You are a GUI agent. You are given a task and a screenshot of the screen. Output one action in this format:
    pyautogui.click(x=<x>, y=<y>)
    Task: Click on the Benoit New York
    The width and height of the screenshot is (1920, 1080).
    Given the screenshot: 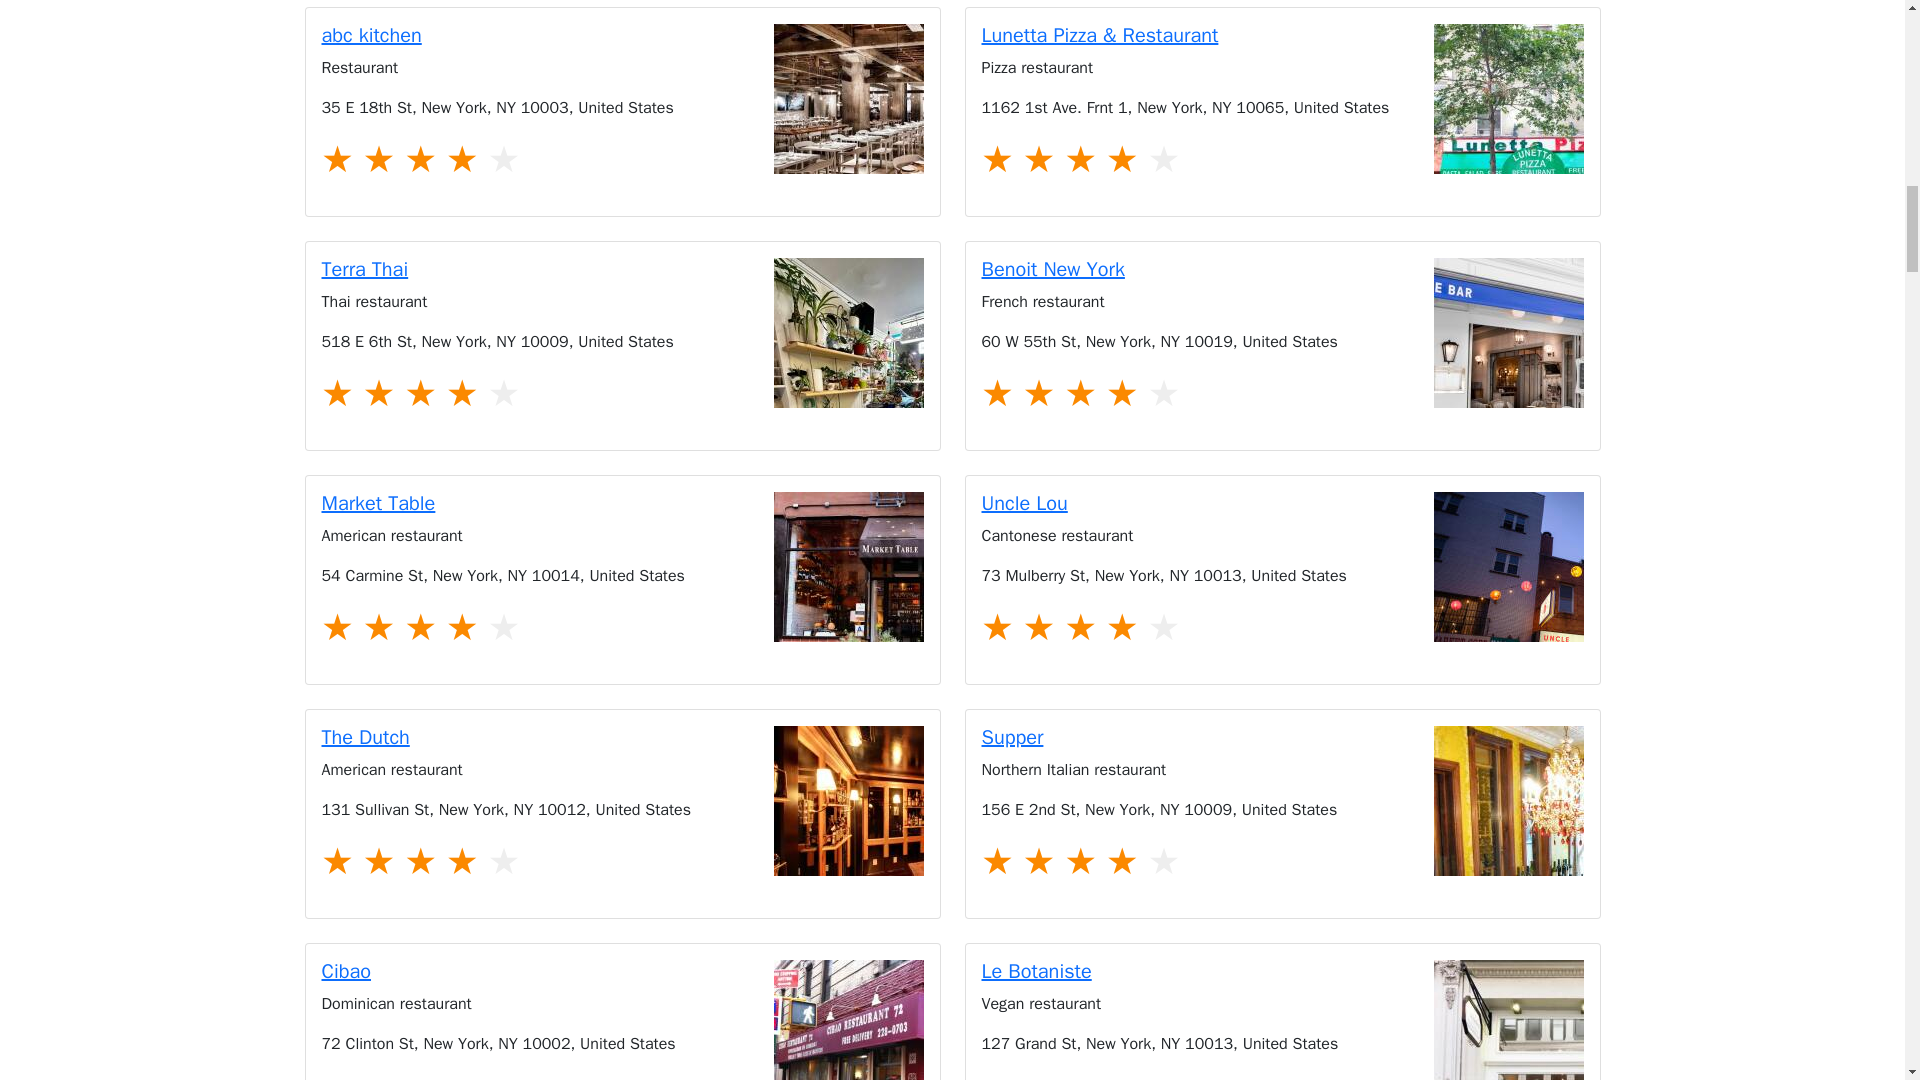 What is the action you would take?
    pyautogui.click(x=1509, y=333)
    